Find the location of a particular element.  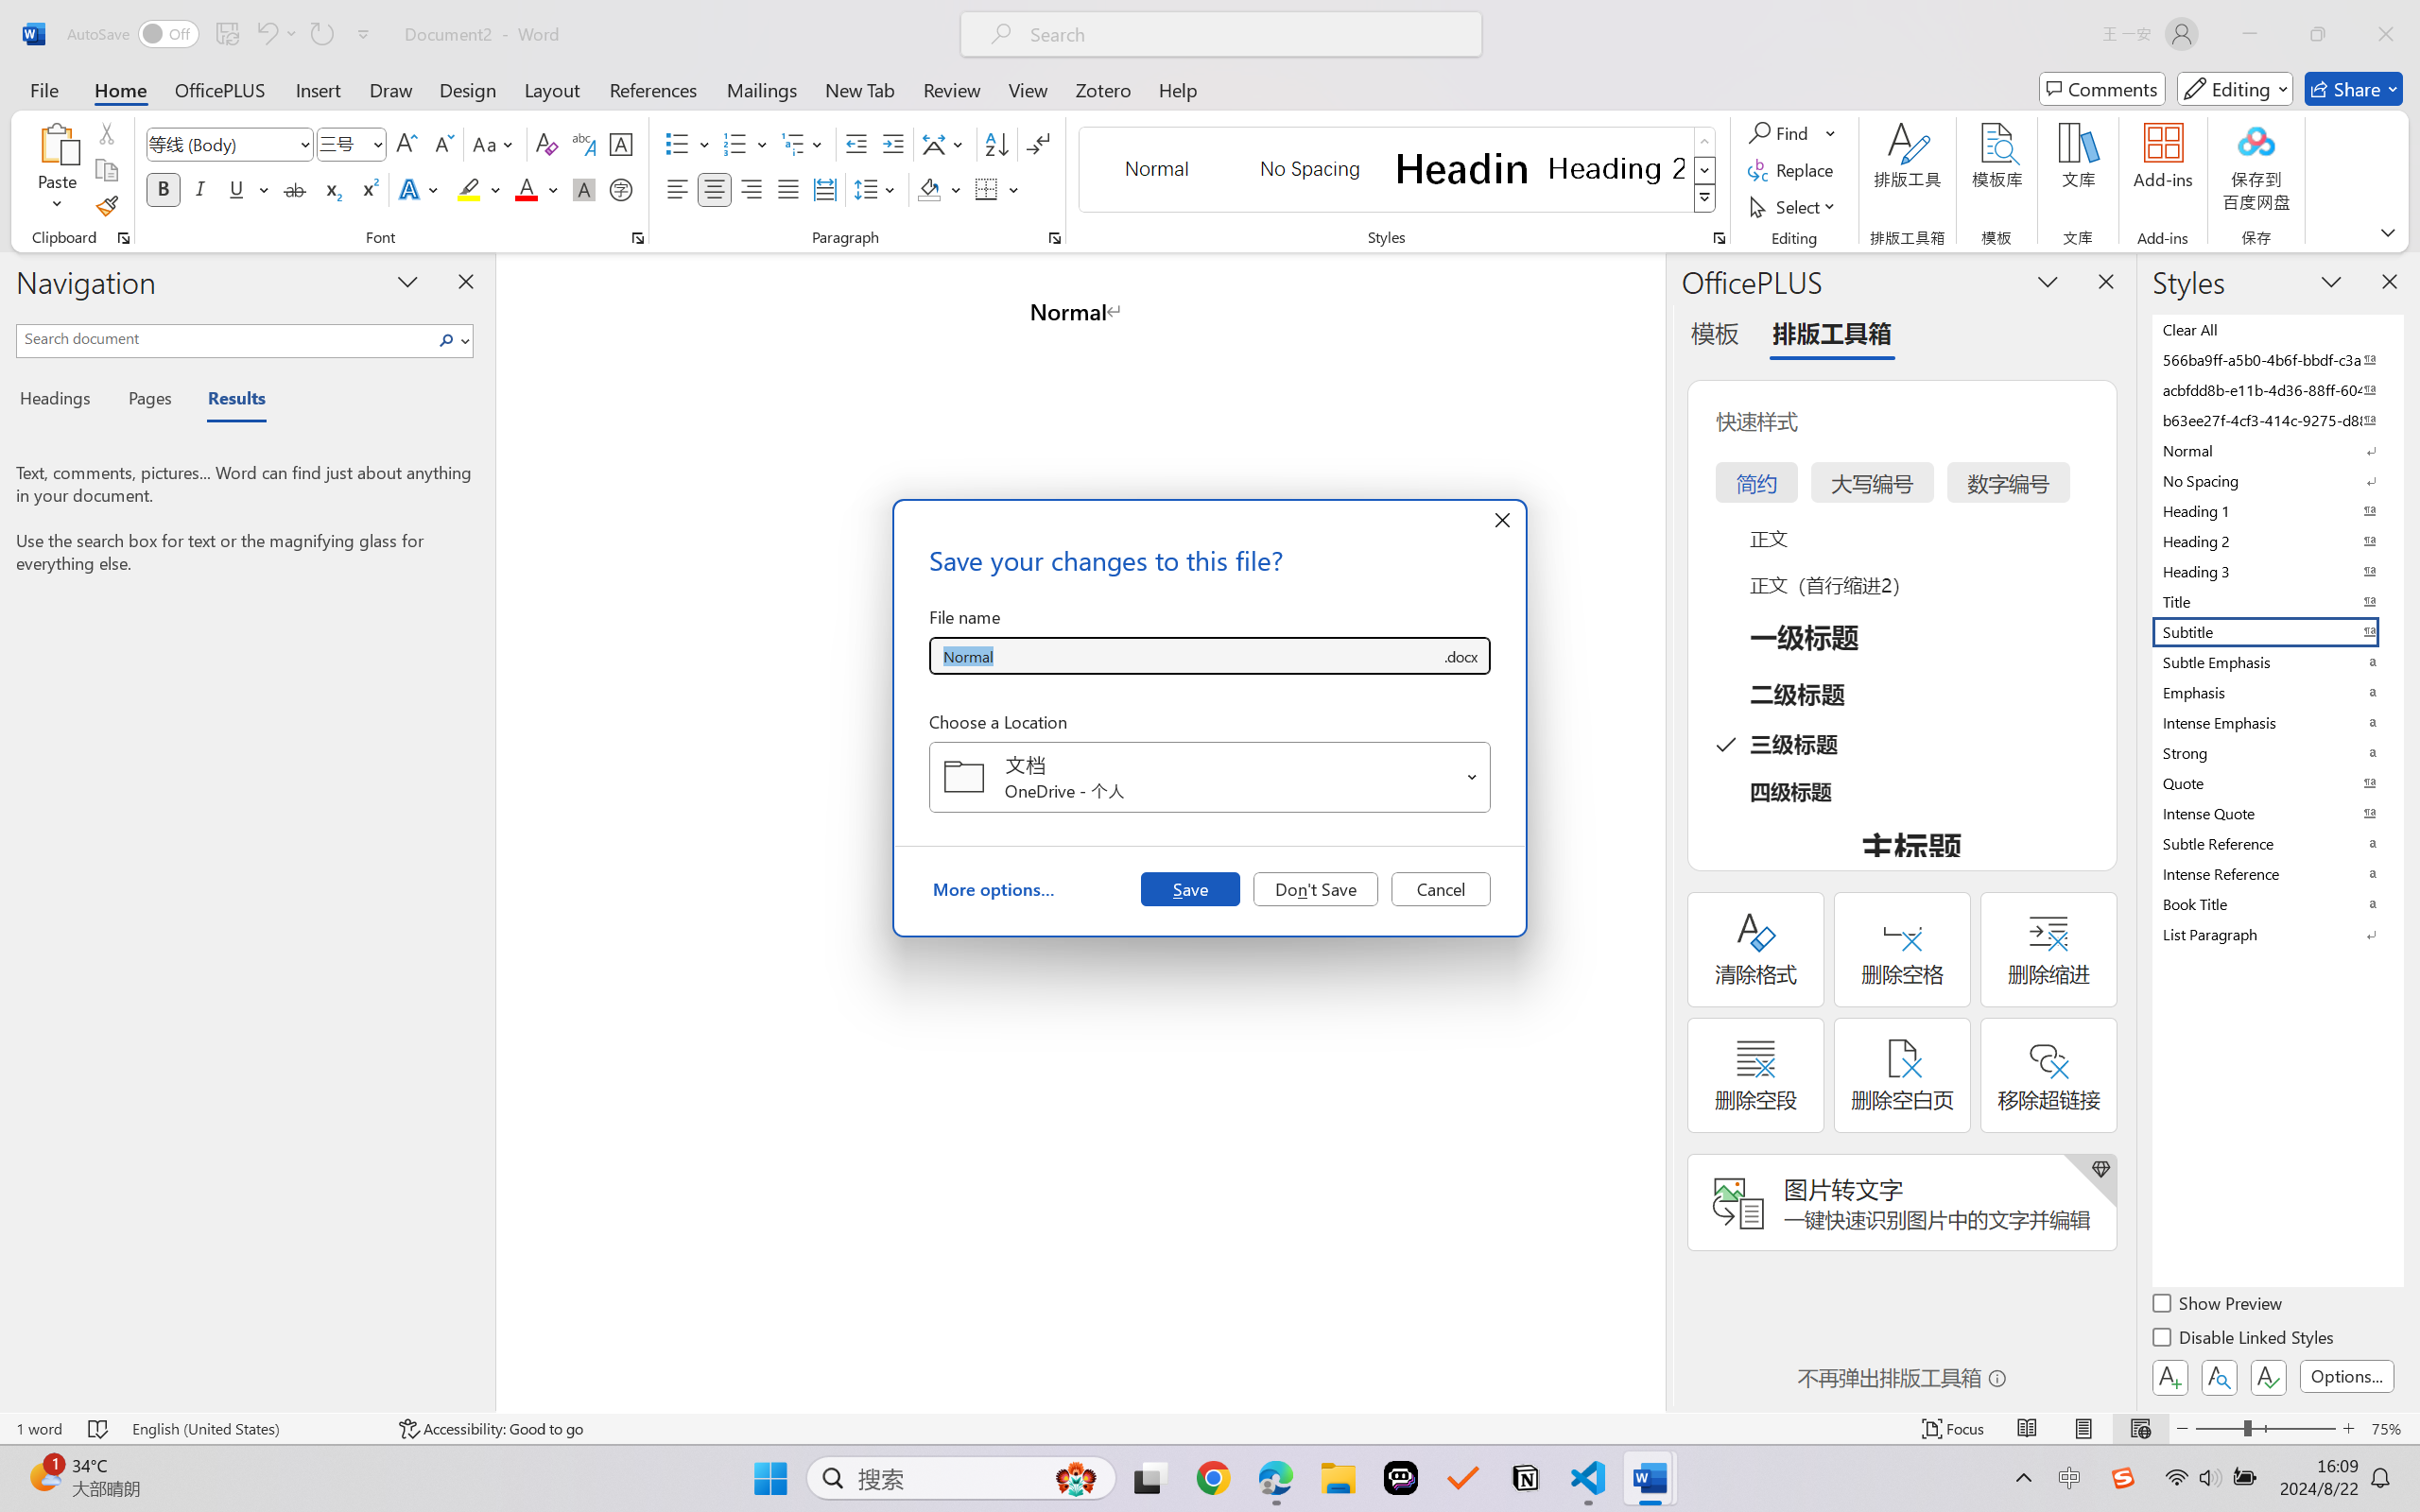

Undo Style is located at coordinates (276, 34).